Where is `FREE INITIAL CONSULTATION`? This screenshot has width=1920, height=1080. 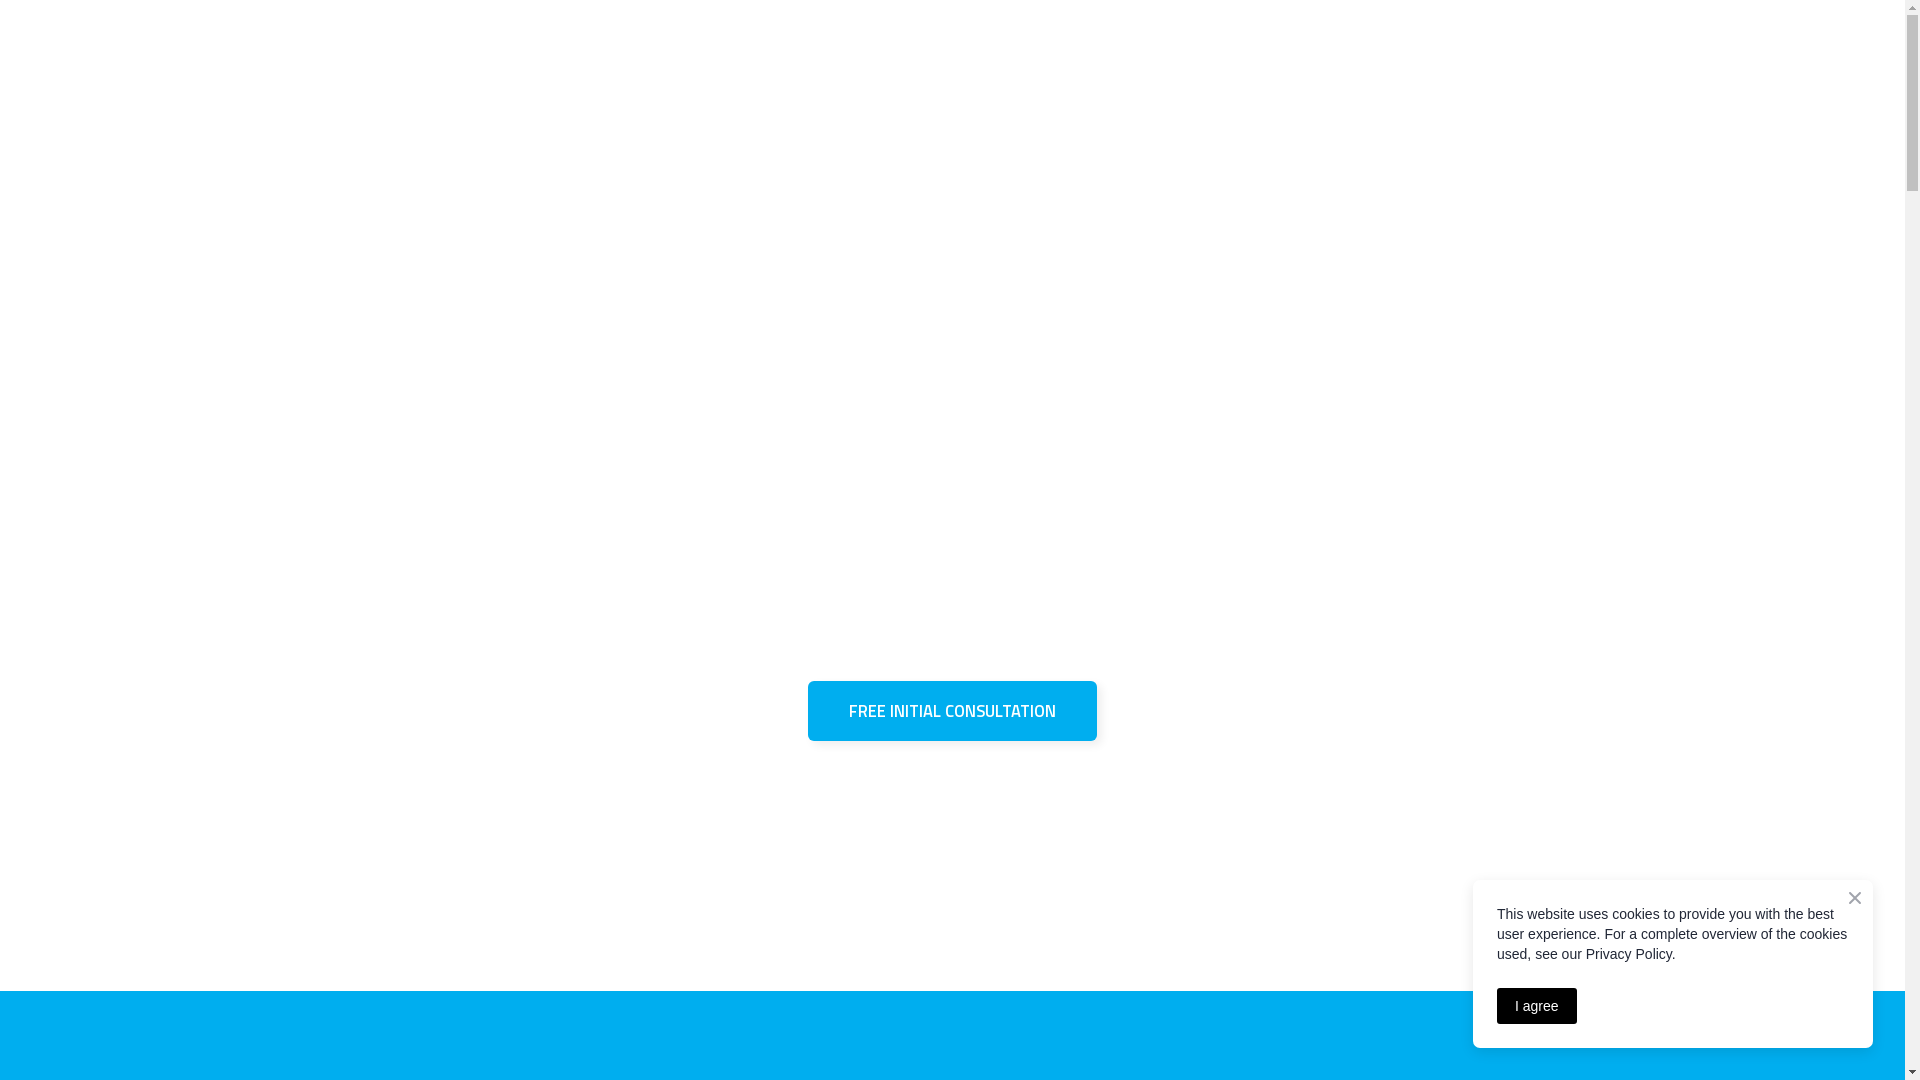 FREE INITIAL CONSULTATION is located at coordinates (952, 711).